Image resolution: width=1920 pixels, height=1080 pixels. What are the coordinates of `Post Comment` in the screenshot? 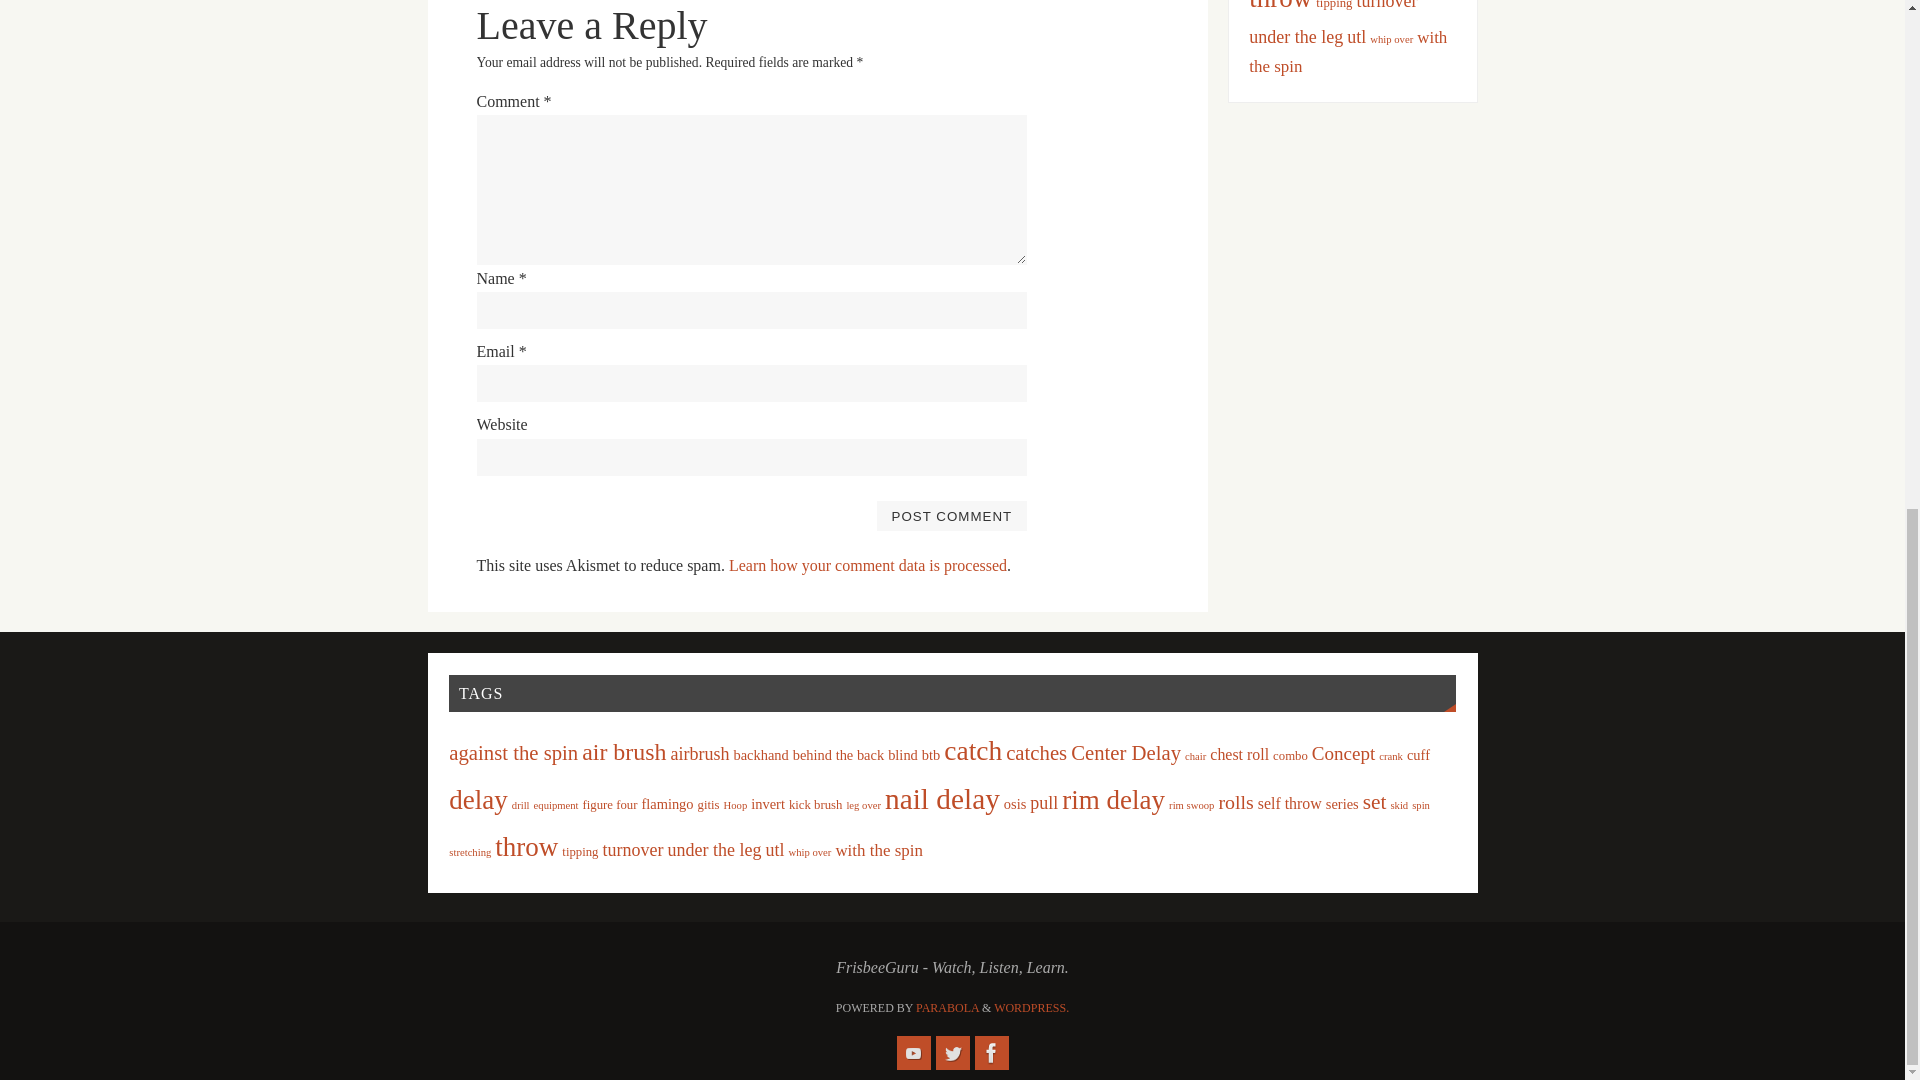 It's located at (951, 516).